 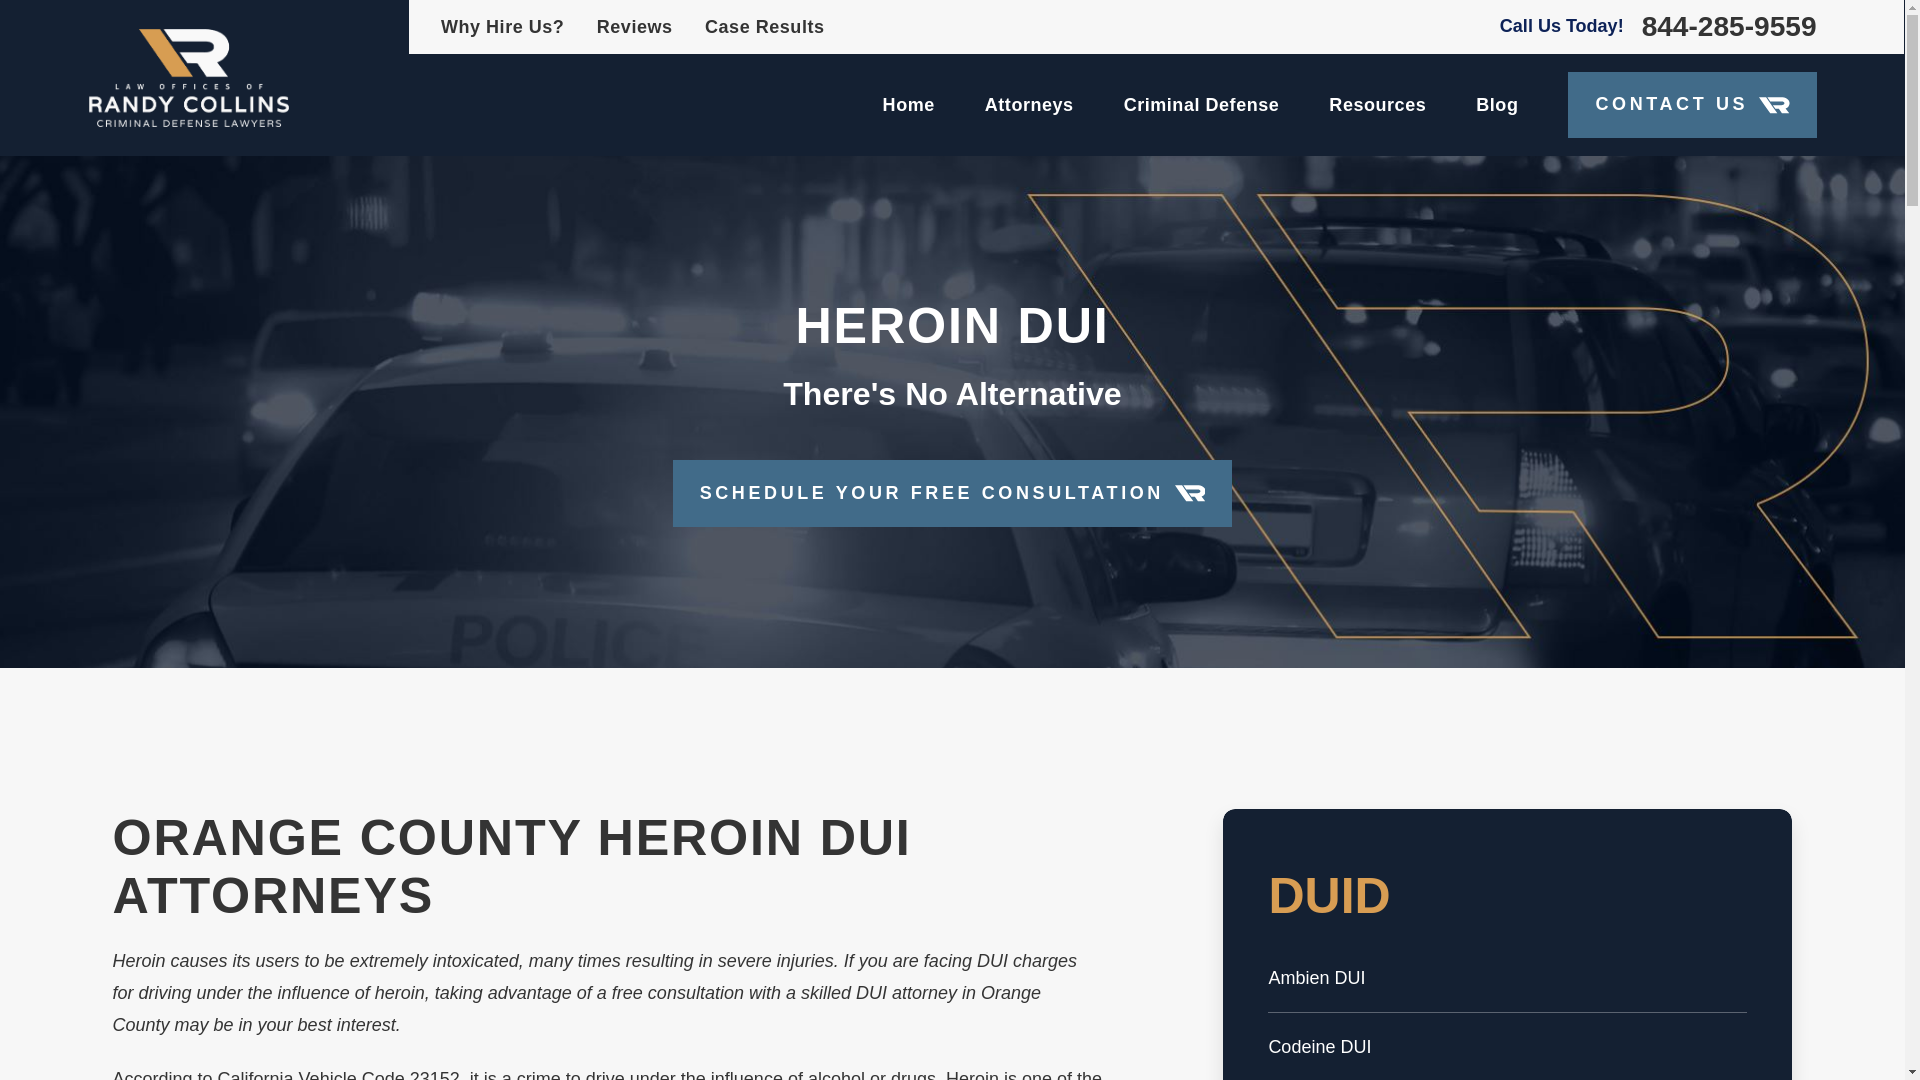 What do you see at coordinates (1377, 104) in the screenshot?
I see `Resources` at bounding box center [1377, 104].